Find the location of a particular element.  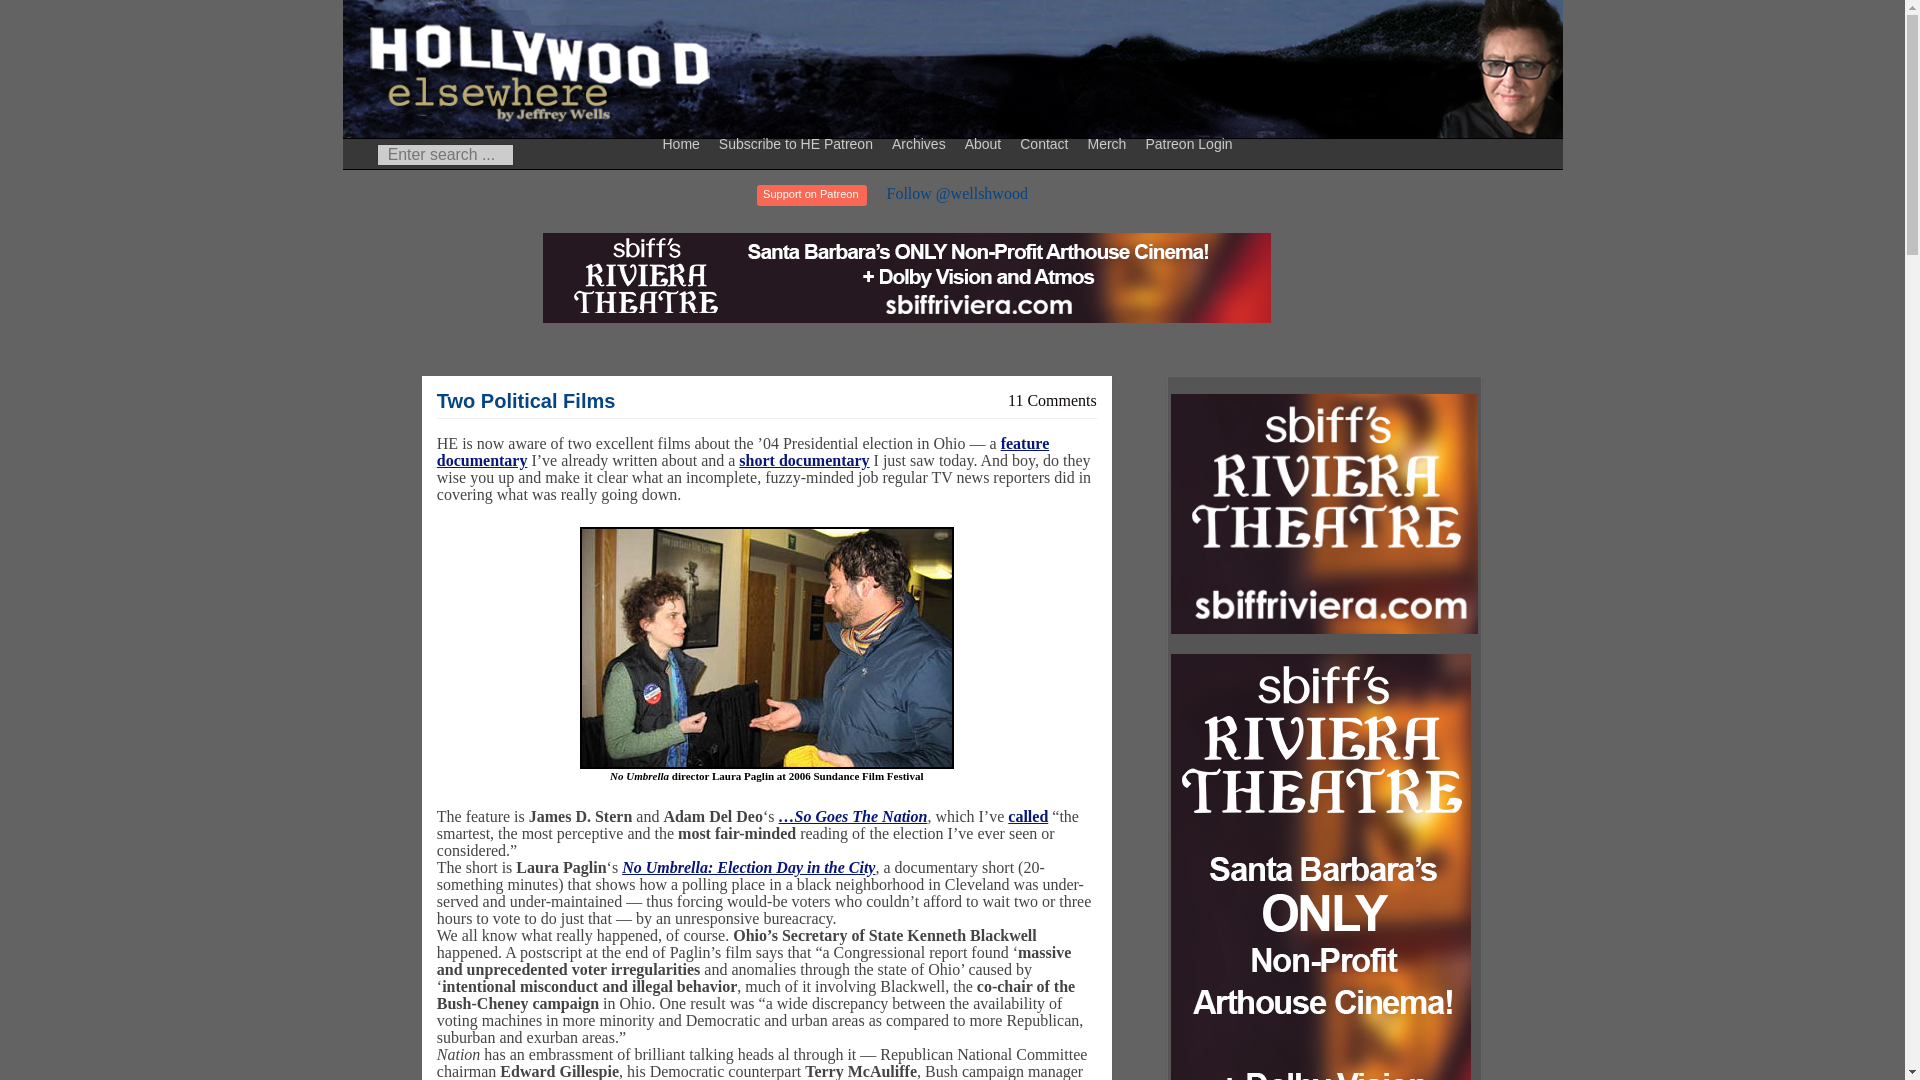

called is located at coordinates (1028, 816).